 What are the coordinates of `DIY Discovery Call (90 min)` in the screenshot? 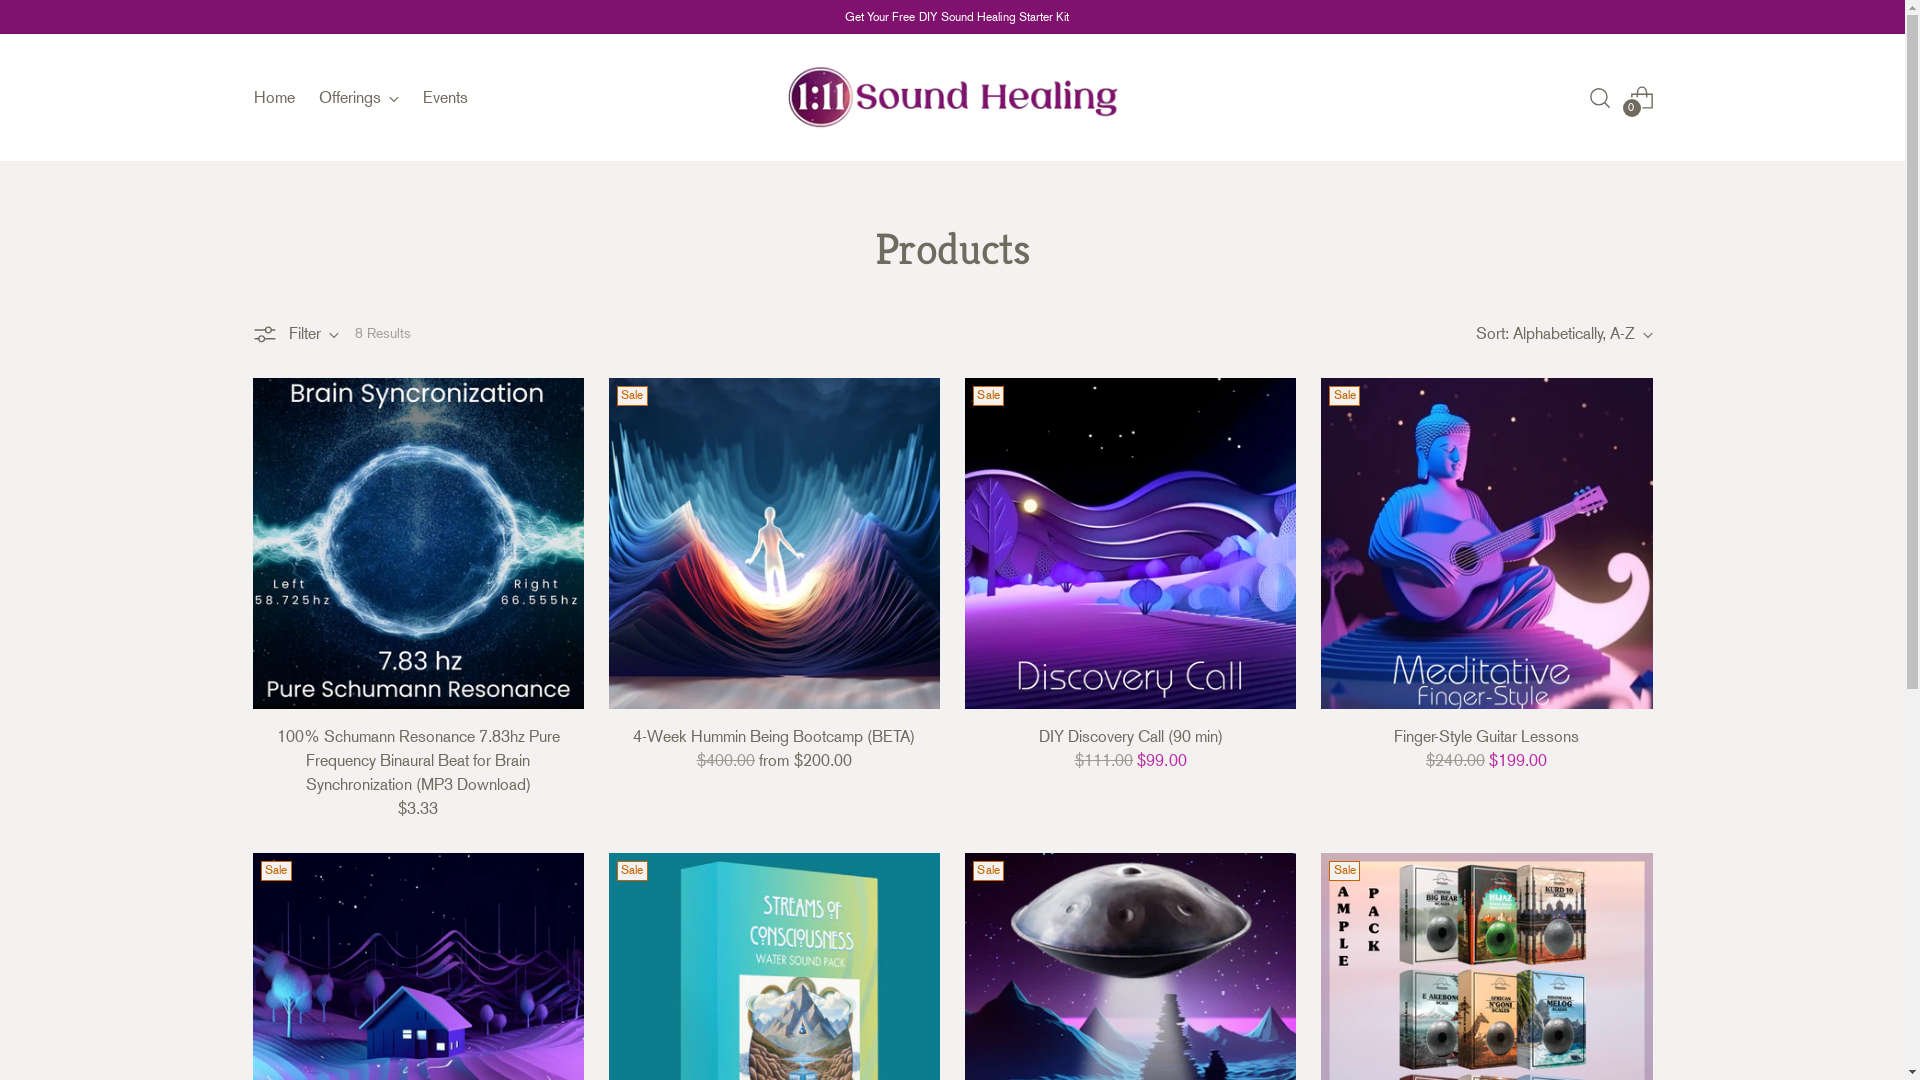 It's located at (1131, 736).